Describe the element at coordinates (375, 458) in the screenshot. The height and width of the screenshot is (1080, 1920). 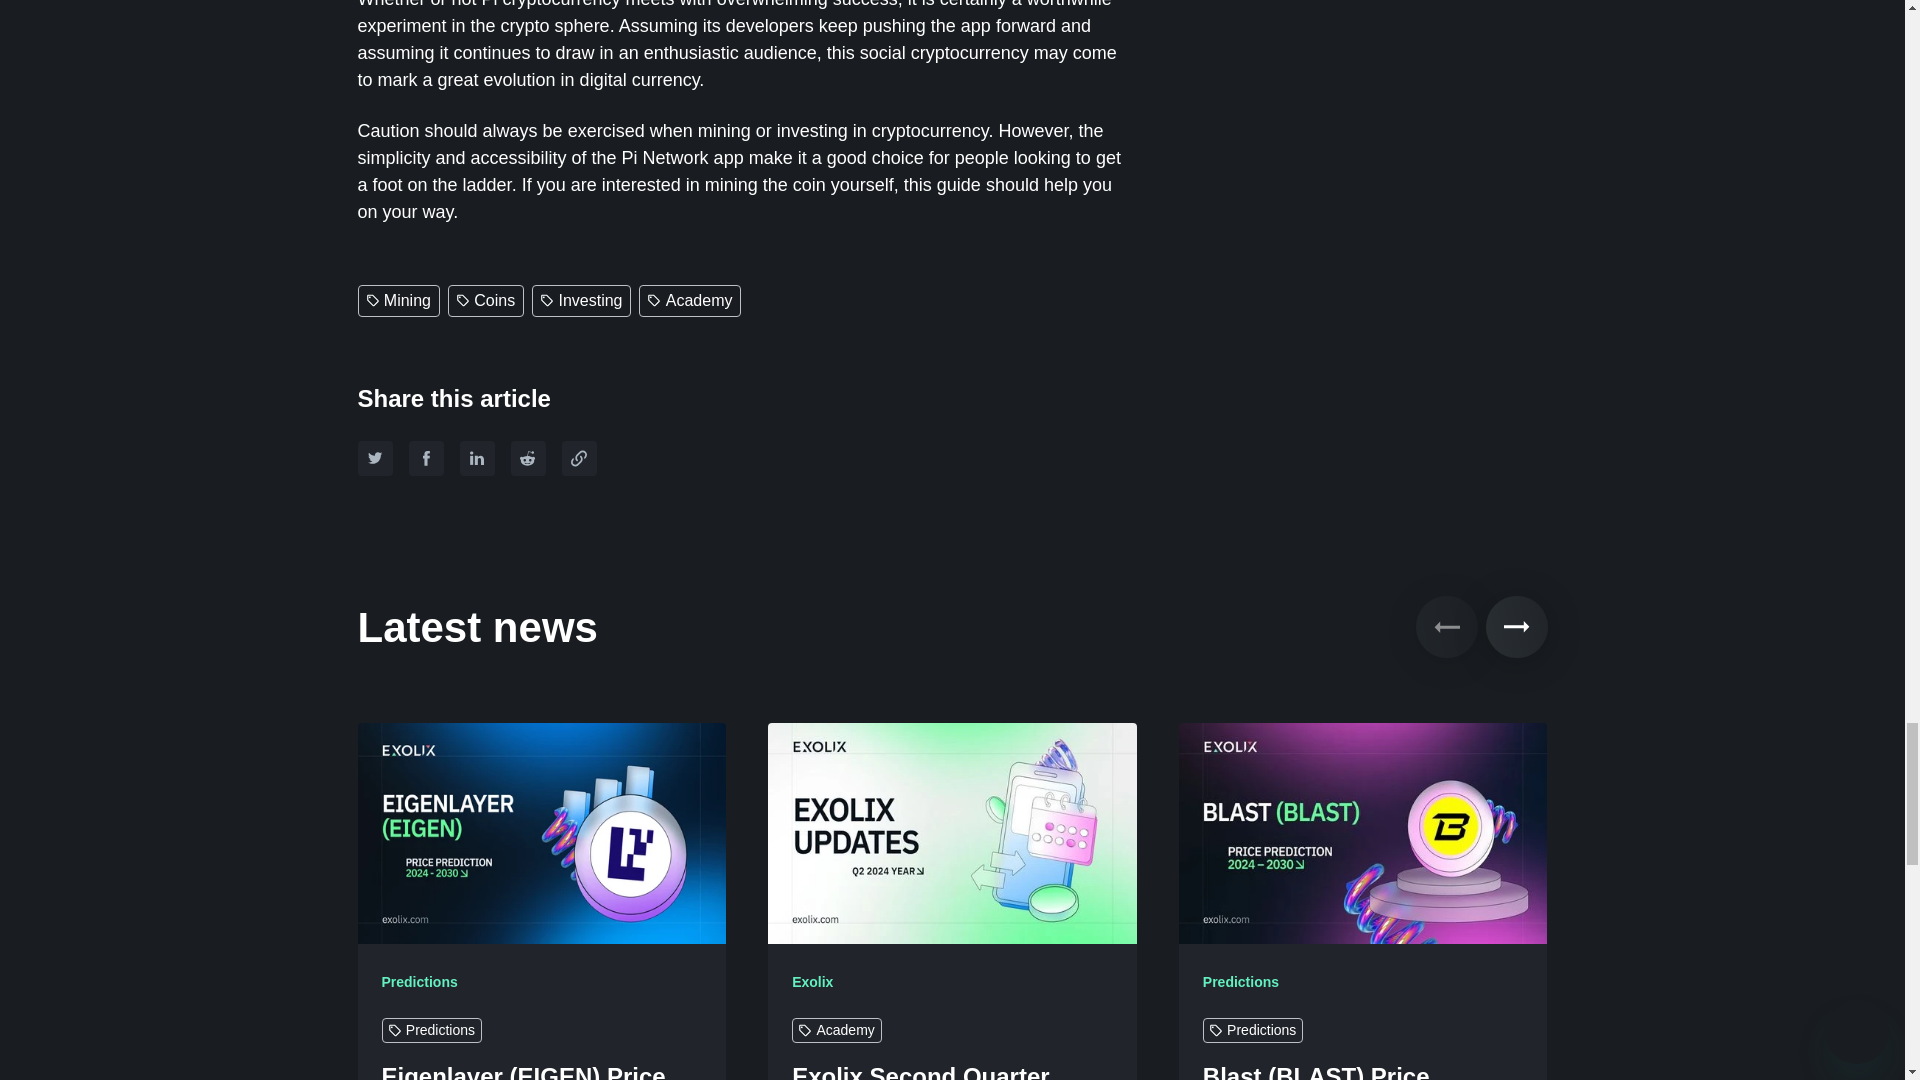
I see `Share on Twitter` at that location.